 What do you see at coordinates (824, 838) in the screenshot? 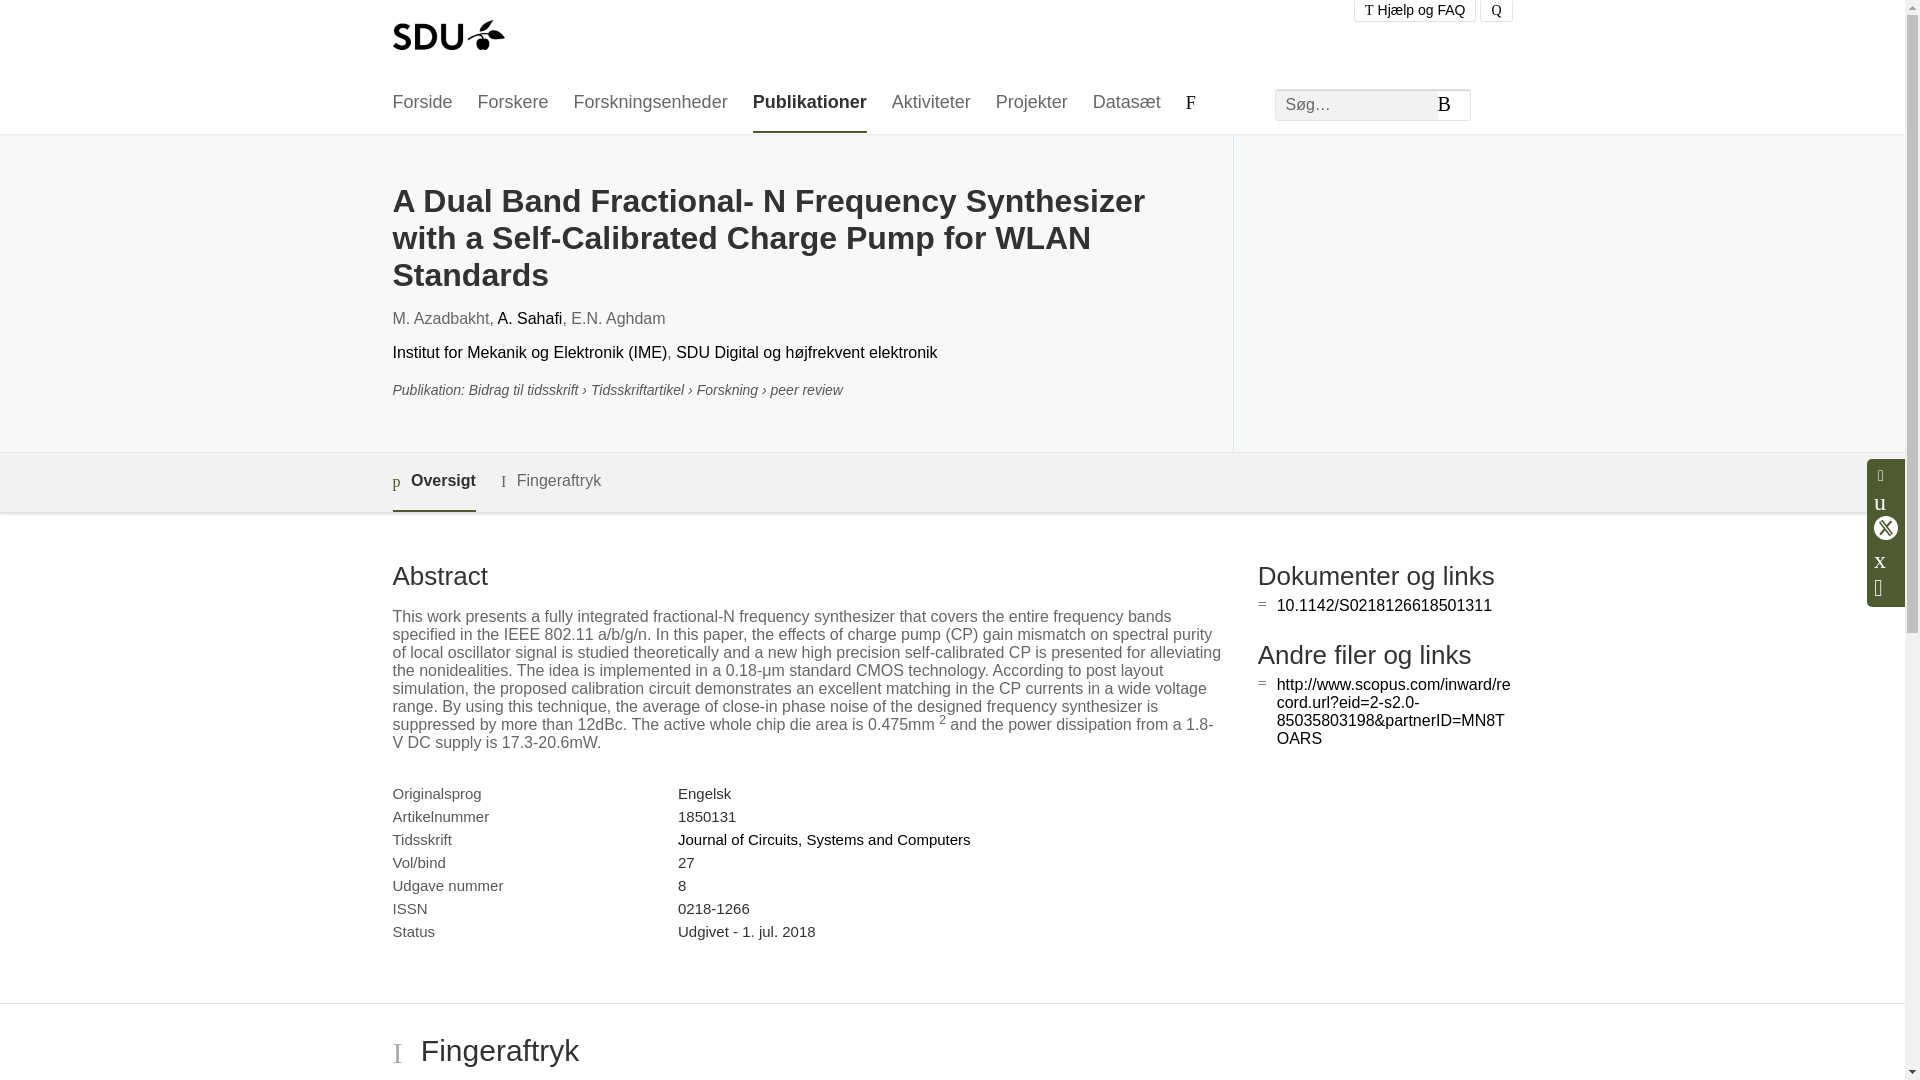
I see `Journal of Circuits, Systems and Computers` at bounding box center [824, 838].